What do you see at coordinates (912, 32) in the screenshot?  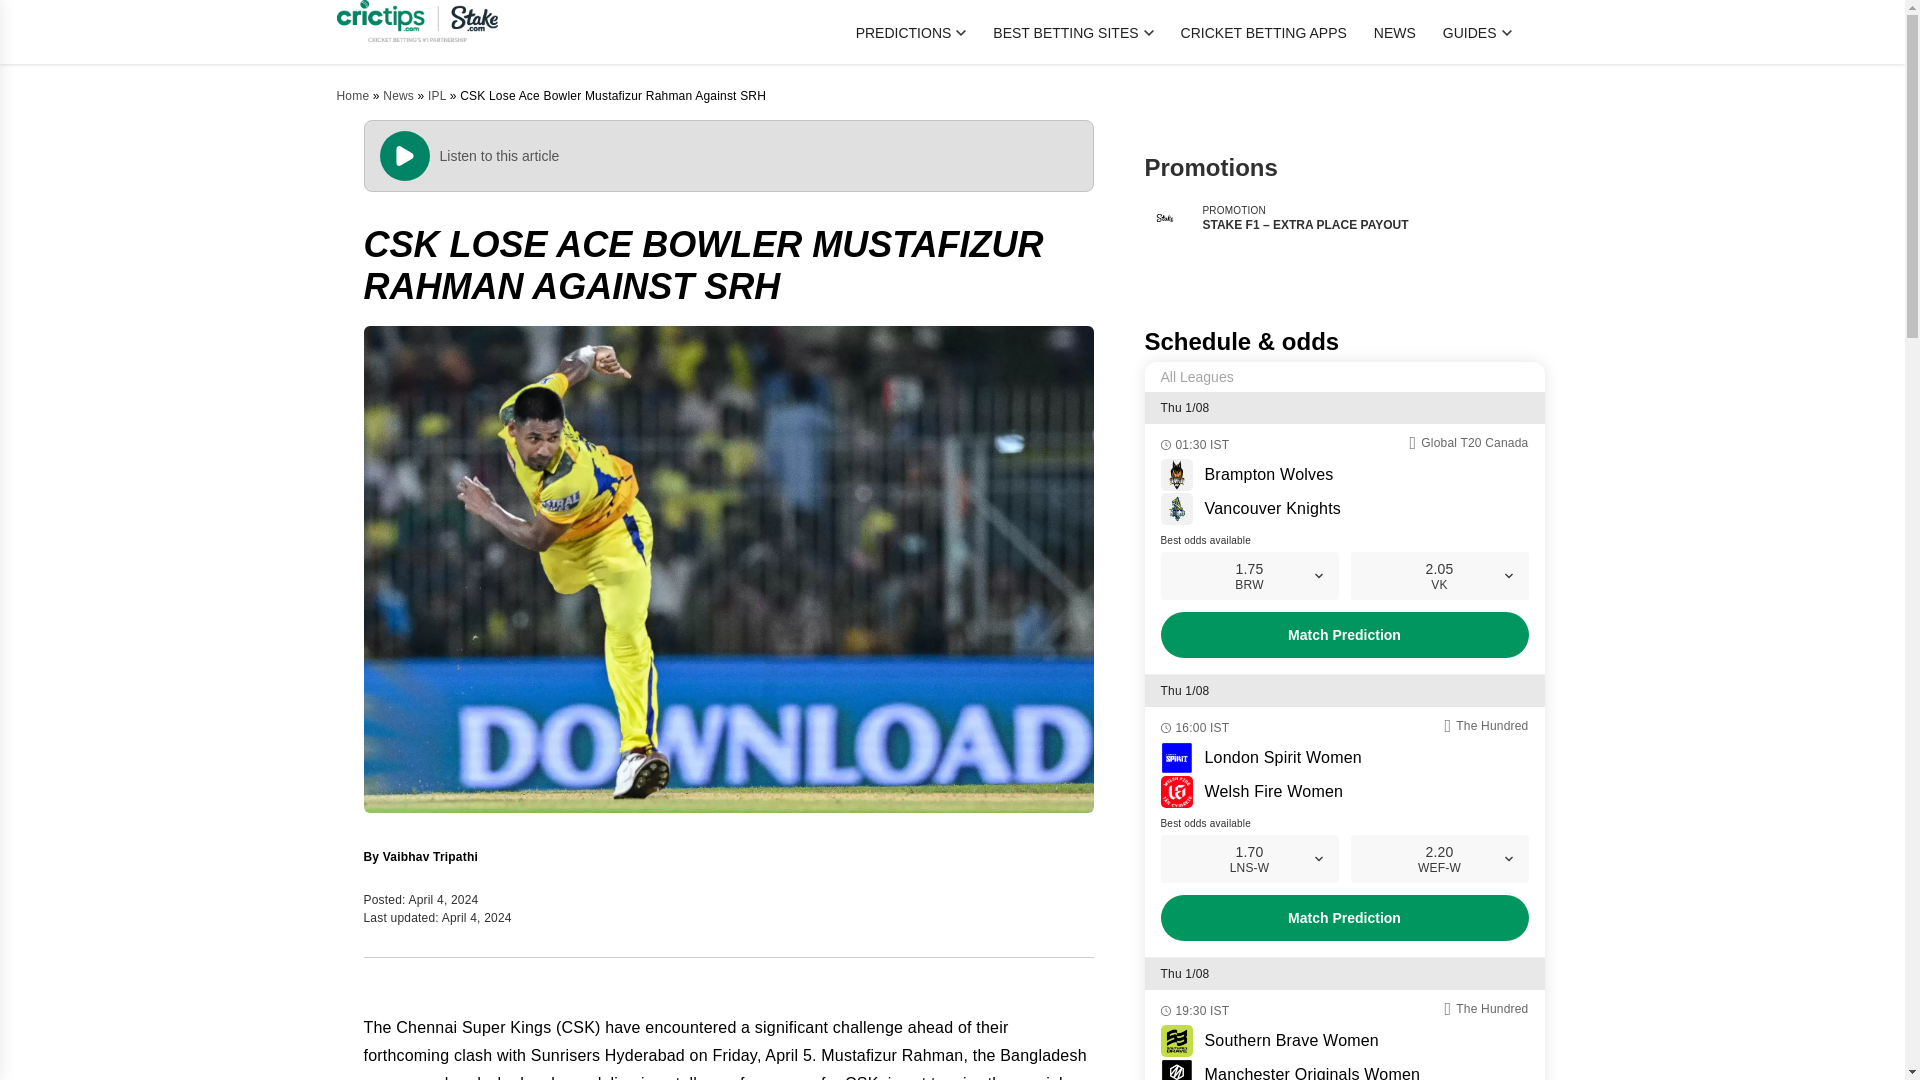 I see `PREDICTIONS` at bounding box center [912, 32].